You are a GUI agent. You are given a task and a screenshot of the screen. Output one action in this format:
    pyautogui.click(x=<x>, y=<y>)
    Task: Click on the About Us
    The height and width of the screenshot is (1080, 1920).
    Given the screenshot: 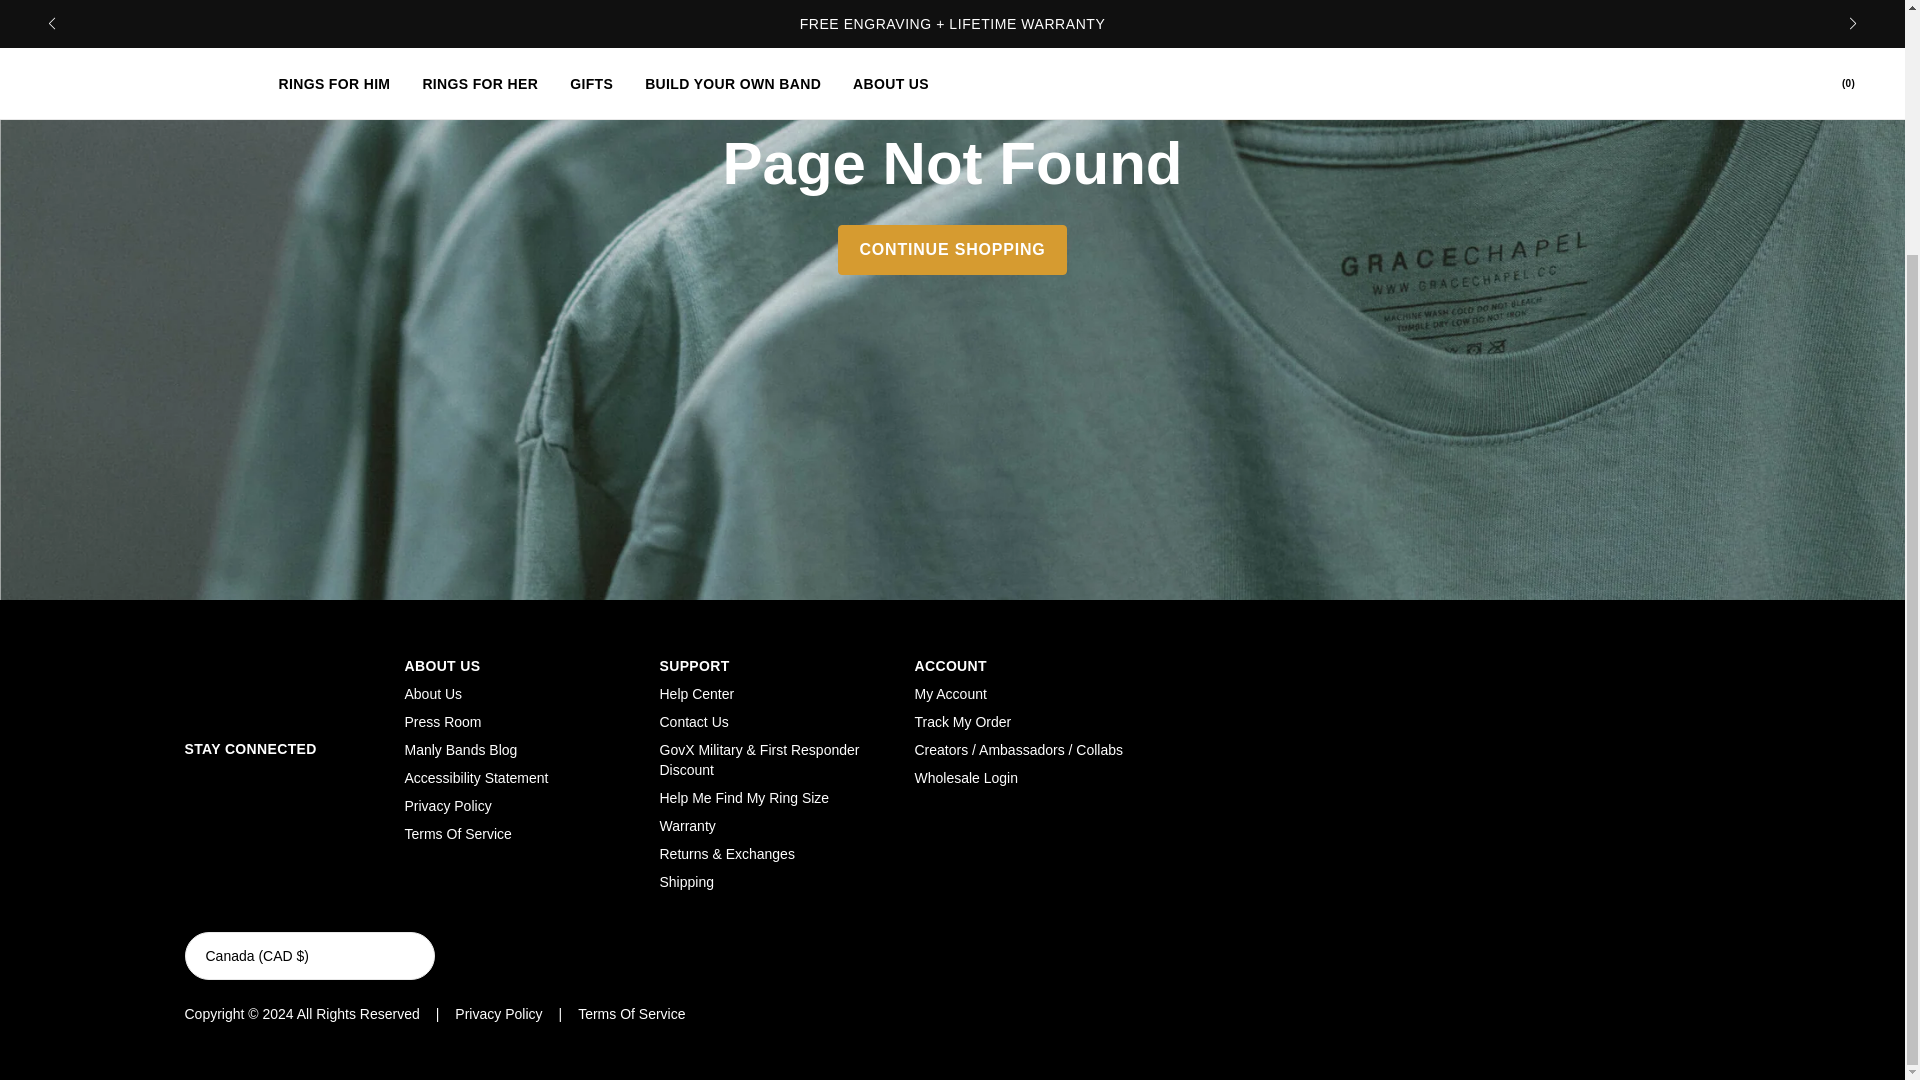 What is the action you would take?
    pyautogui.click(x=432, y=694)
    